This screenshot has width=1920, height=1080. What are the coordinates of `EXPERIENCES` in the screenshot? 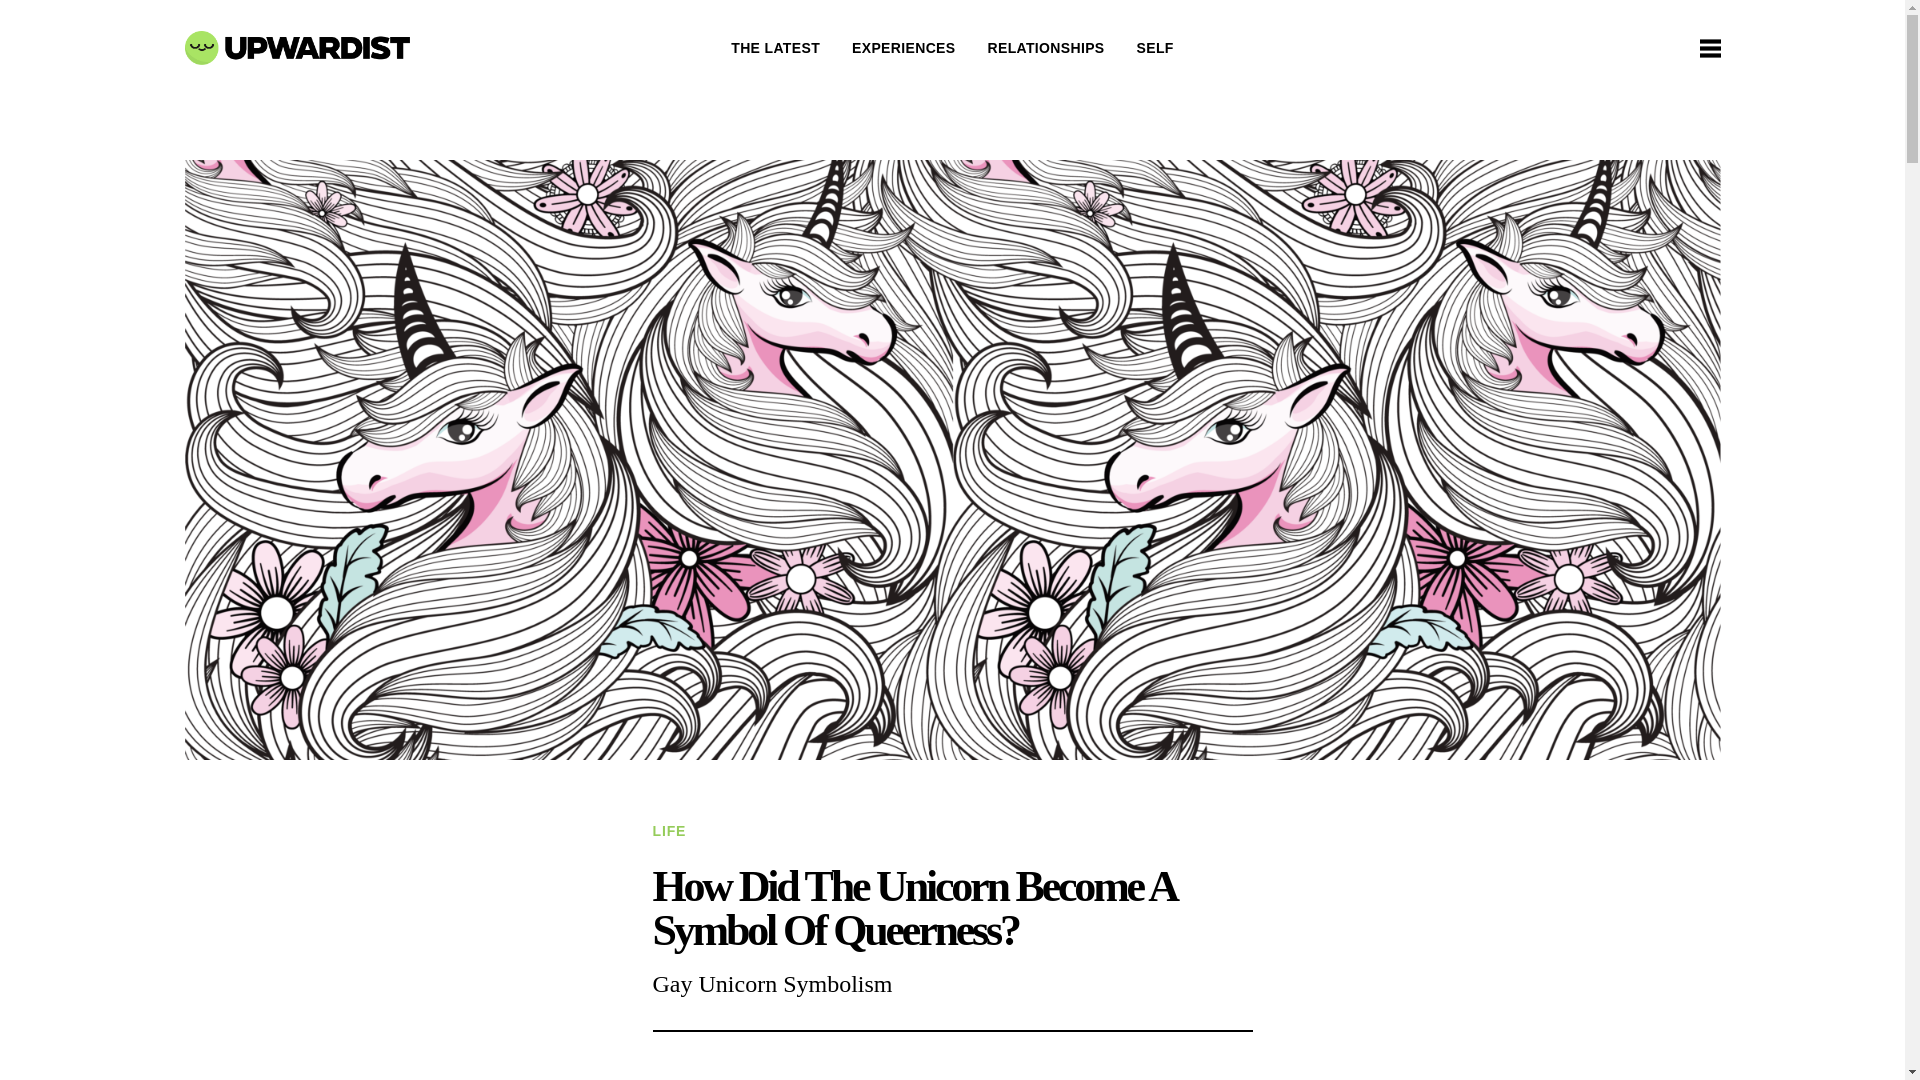 It's located at (903, 48).